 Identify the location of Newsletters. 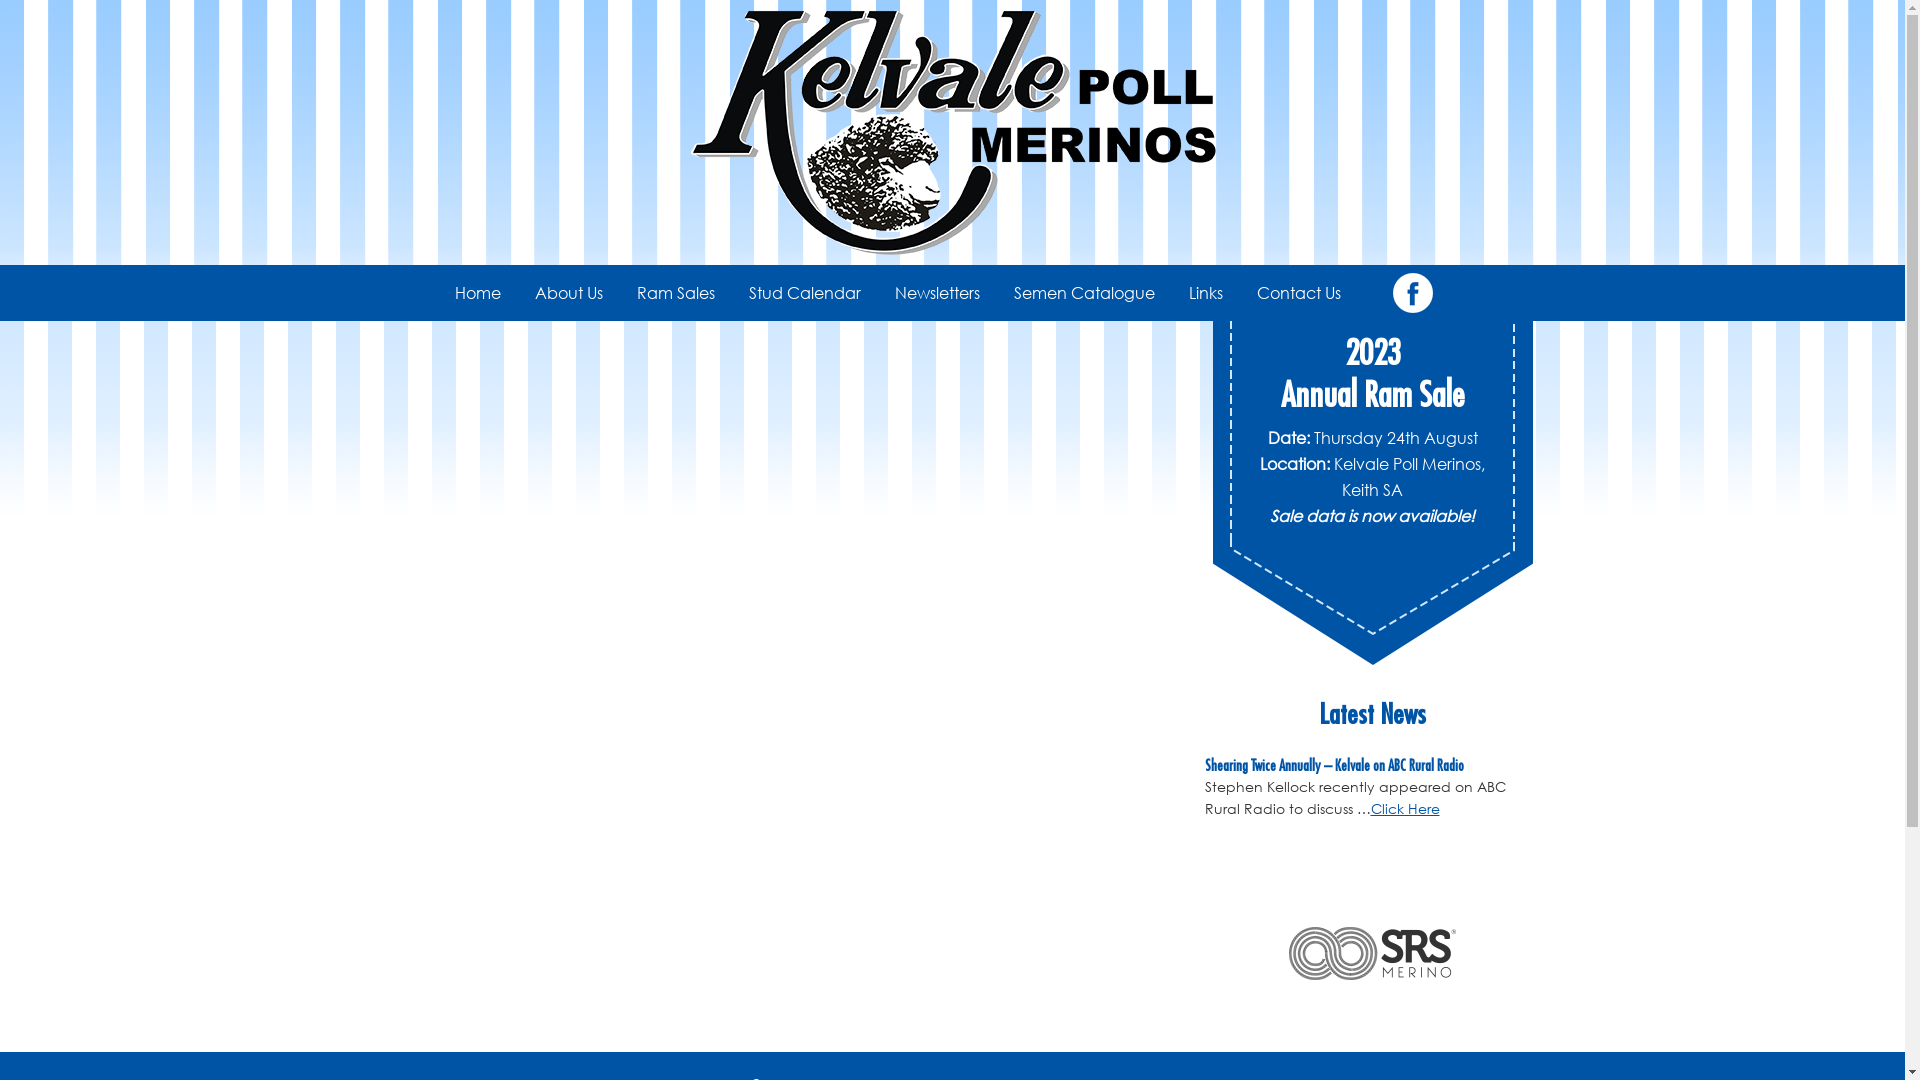
(937, 293).